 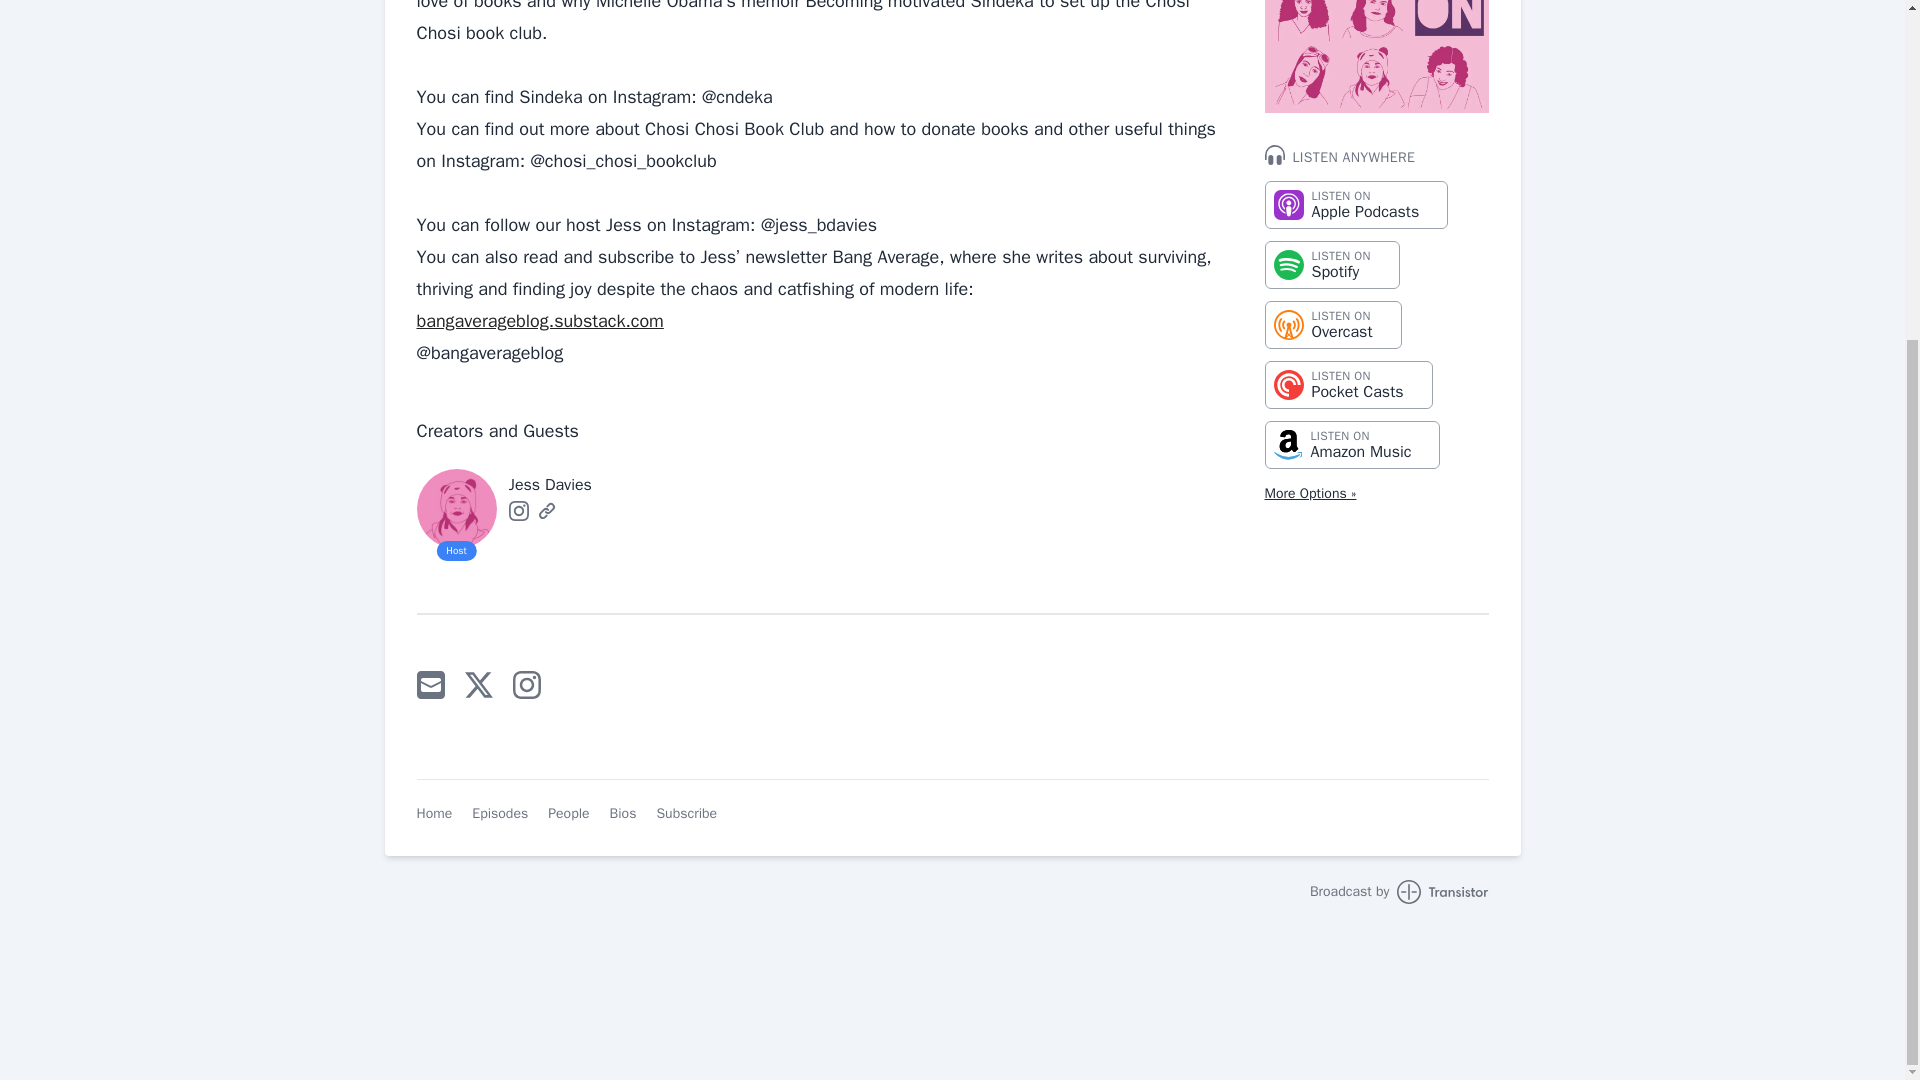 What do you see at coordinates (1352, 444) in the screenshot?
I see `Bios` at bounding box center [1352, 444].